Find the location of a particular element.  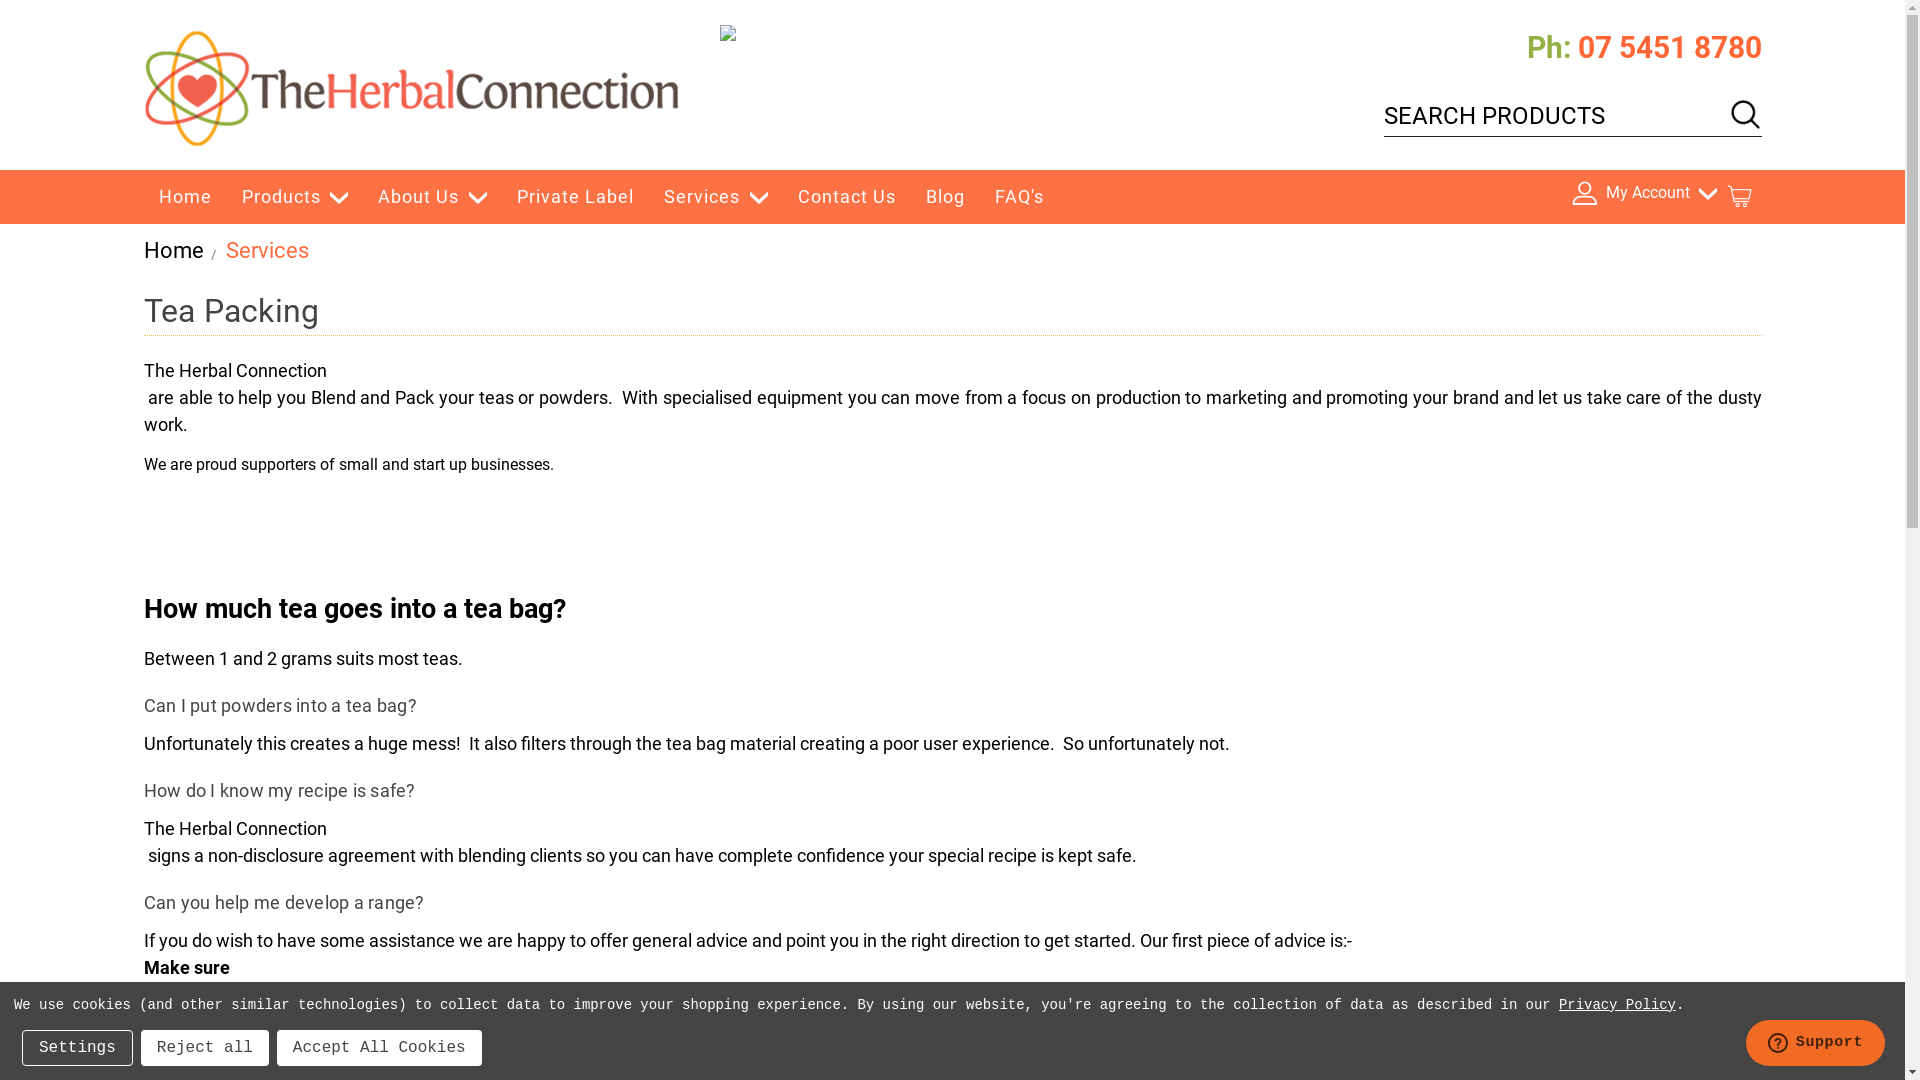

Reject all is located at coordinates (205, 1048).